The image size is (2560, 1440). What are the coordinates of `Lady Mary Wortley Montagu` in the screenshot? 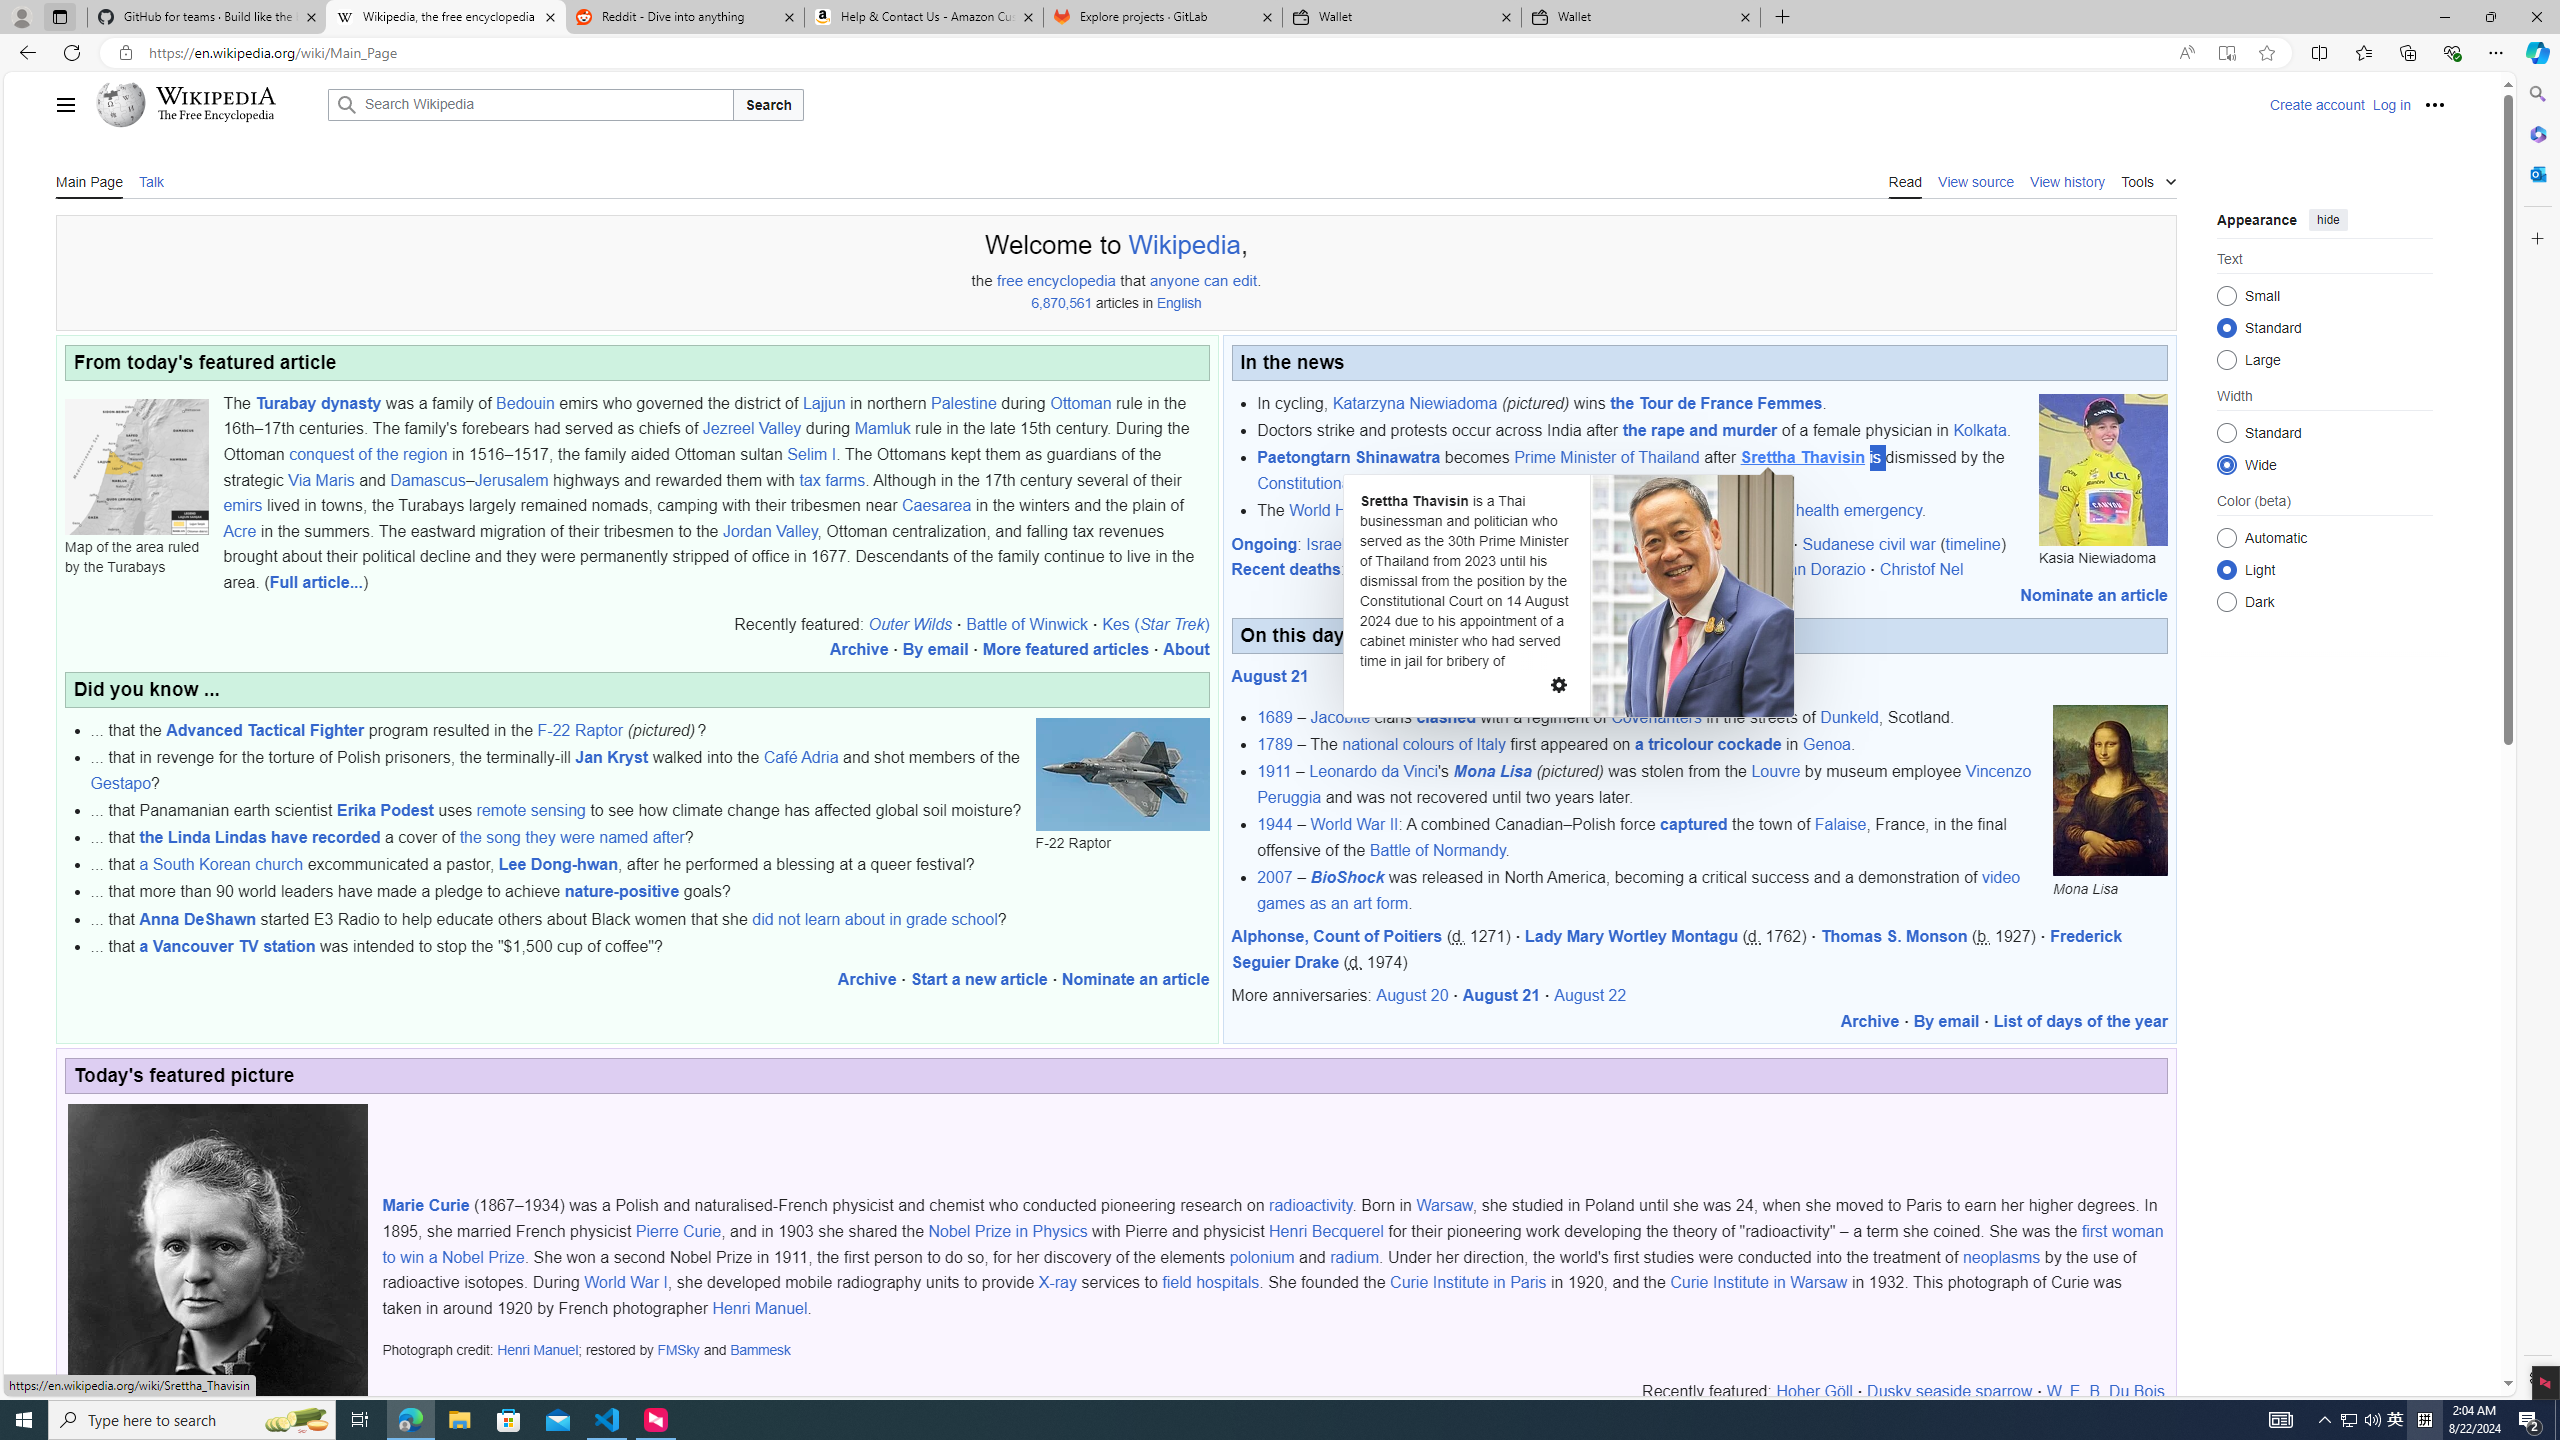 It's located at (1630, 936).